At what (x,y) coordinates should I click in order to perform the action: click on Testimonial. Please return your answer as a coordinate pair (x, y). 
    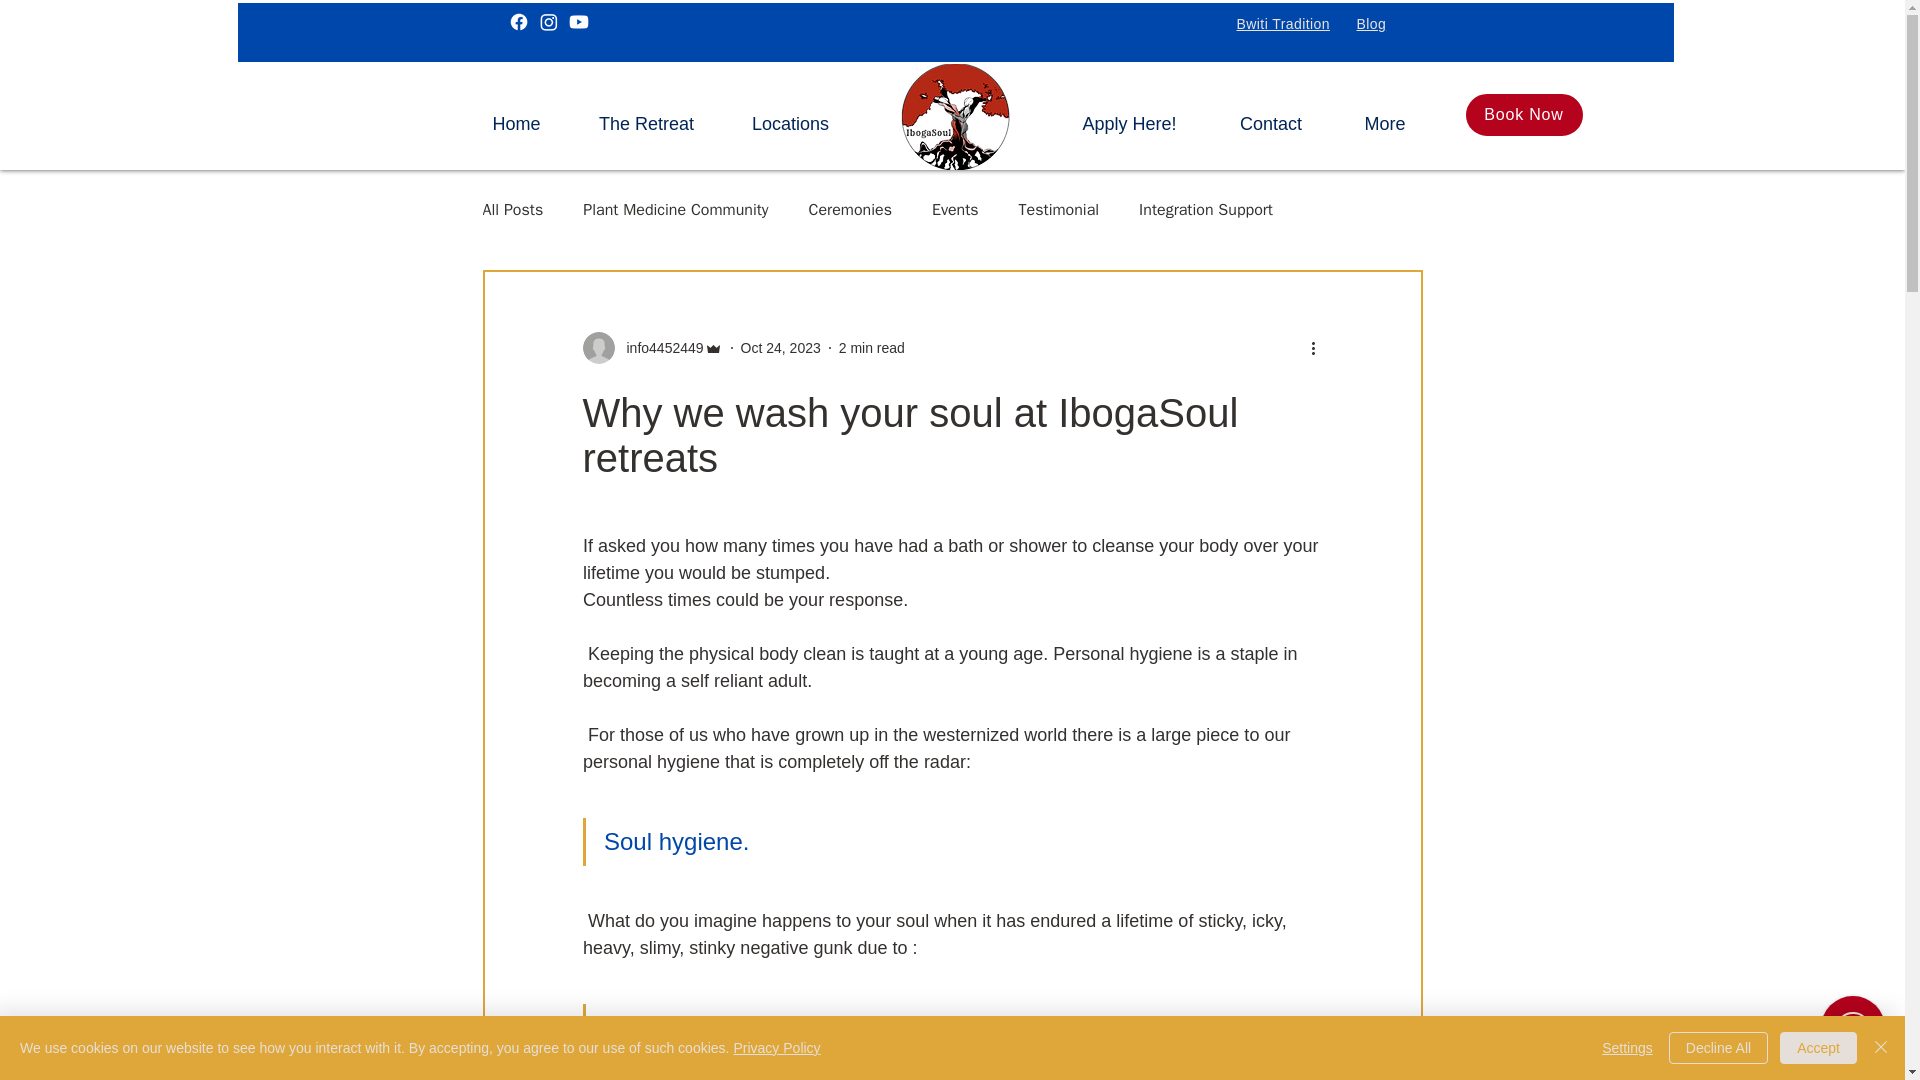
    Looking at the image, I should click on (1060, 210).